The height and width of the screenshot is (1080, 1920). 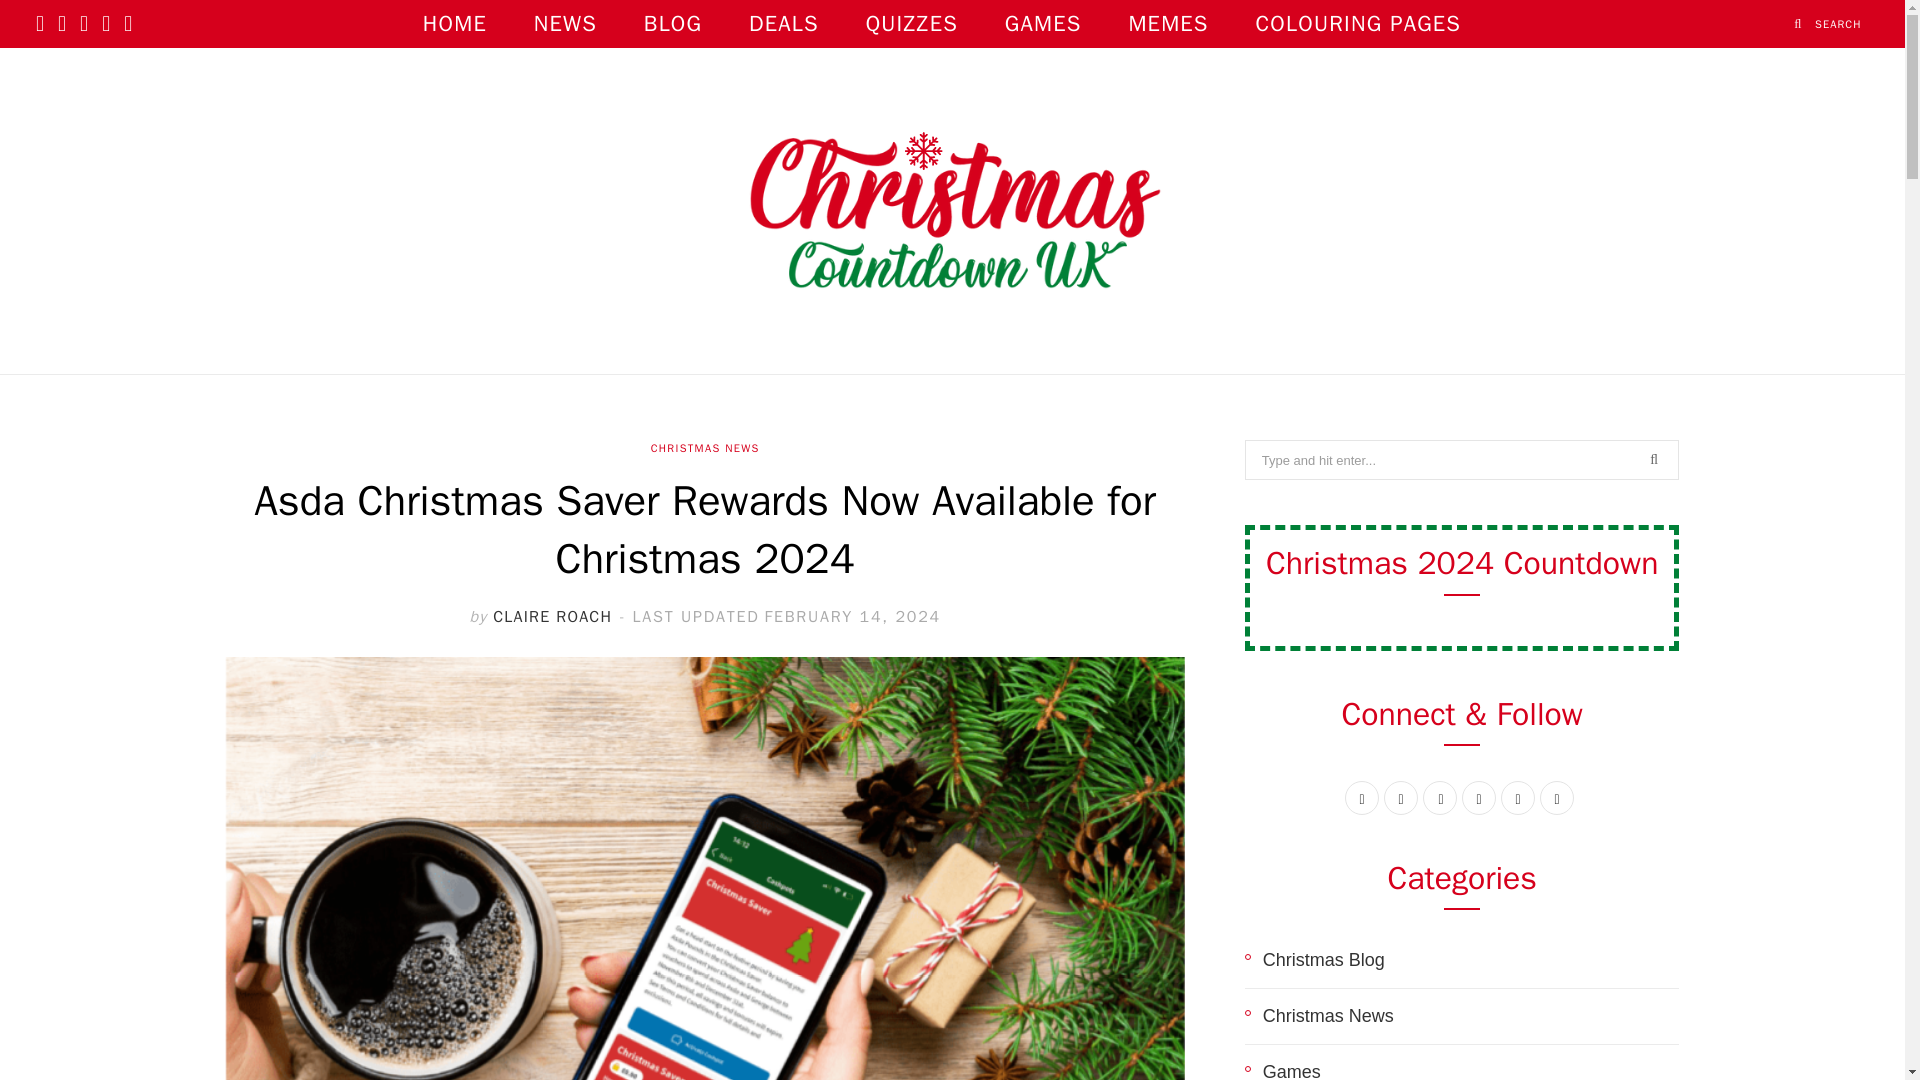 What do you see at coordinates (672, 24) in the screenshot?
I see `BLOG` at bounding box center [672, 24].